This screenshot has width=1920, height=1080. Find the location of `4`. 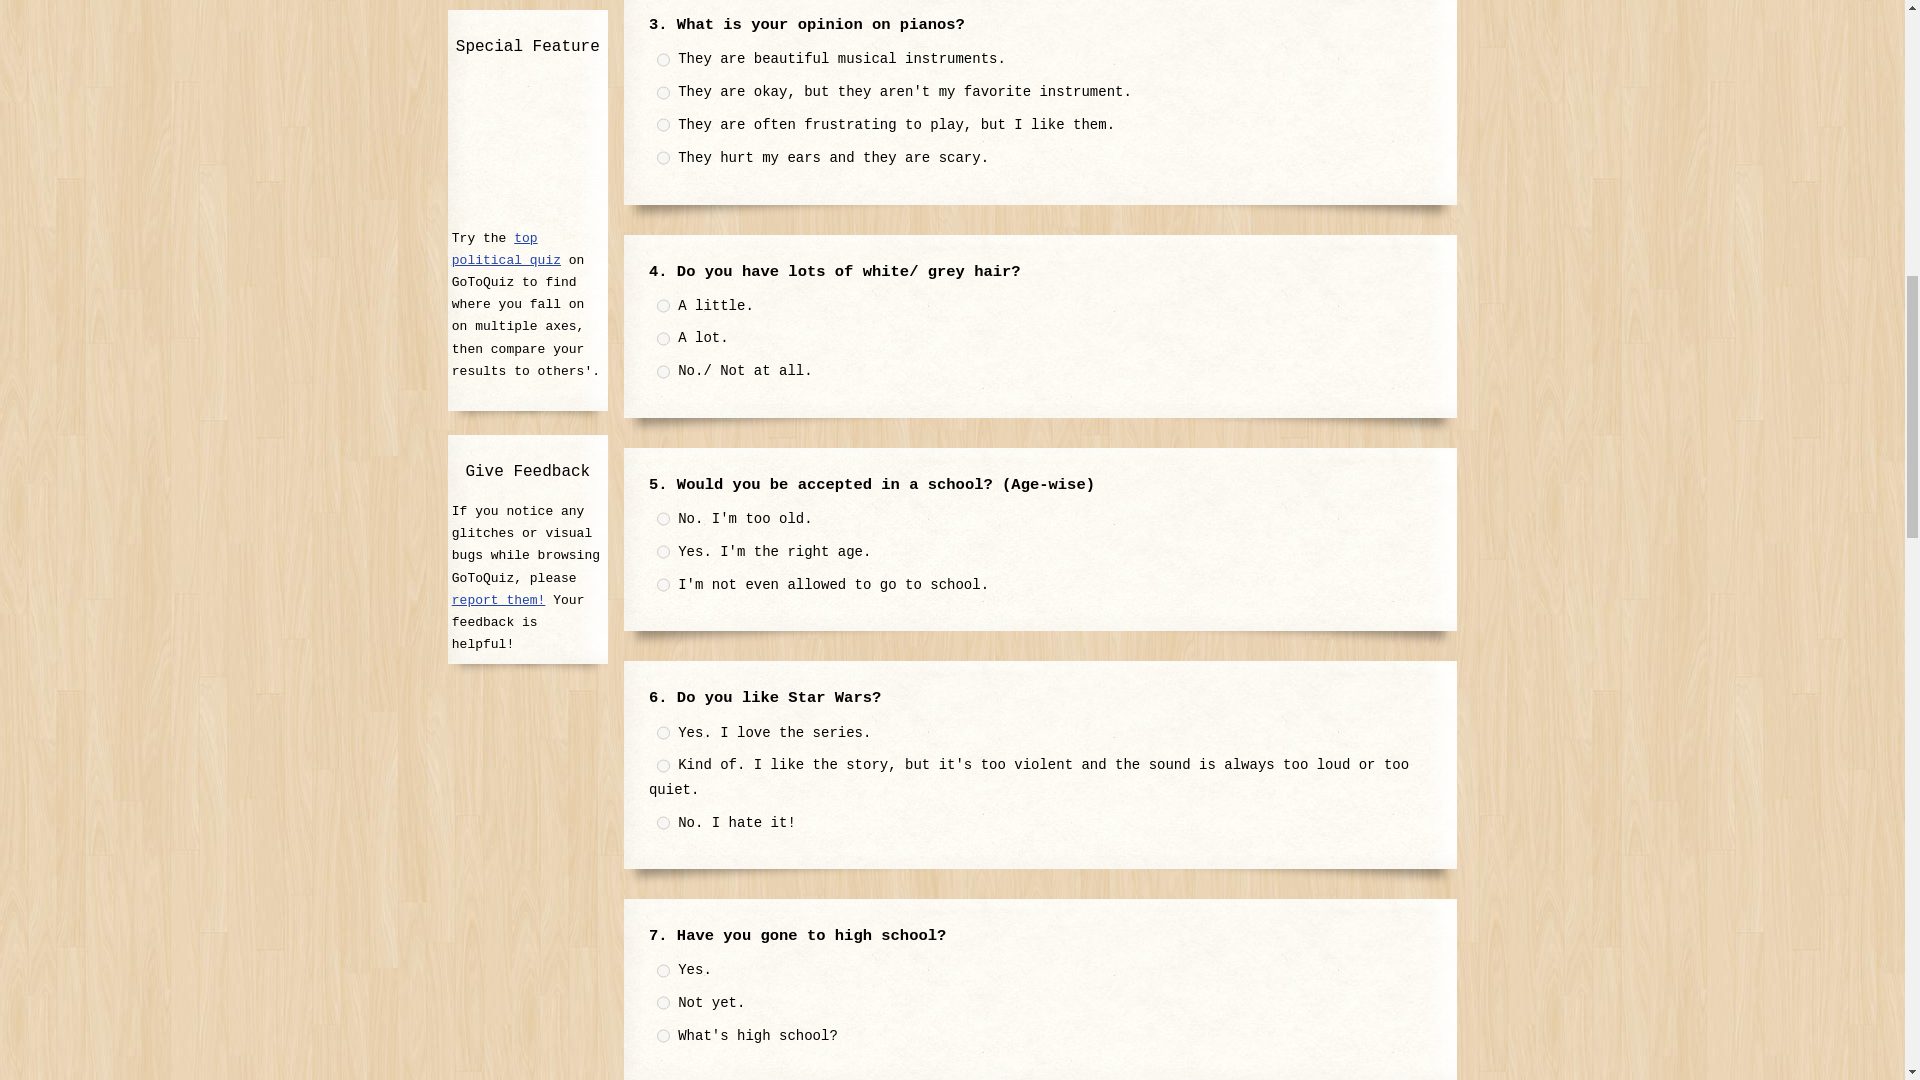

4 is located at coordinates (663, 158).